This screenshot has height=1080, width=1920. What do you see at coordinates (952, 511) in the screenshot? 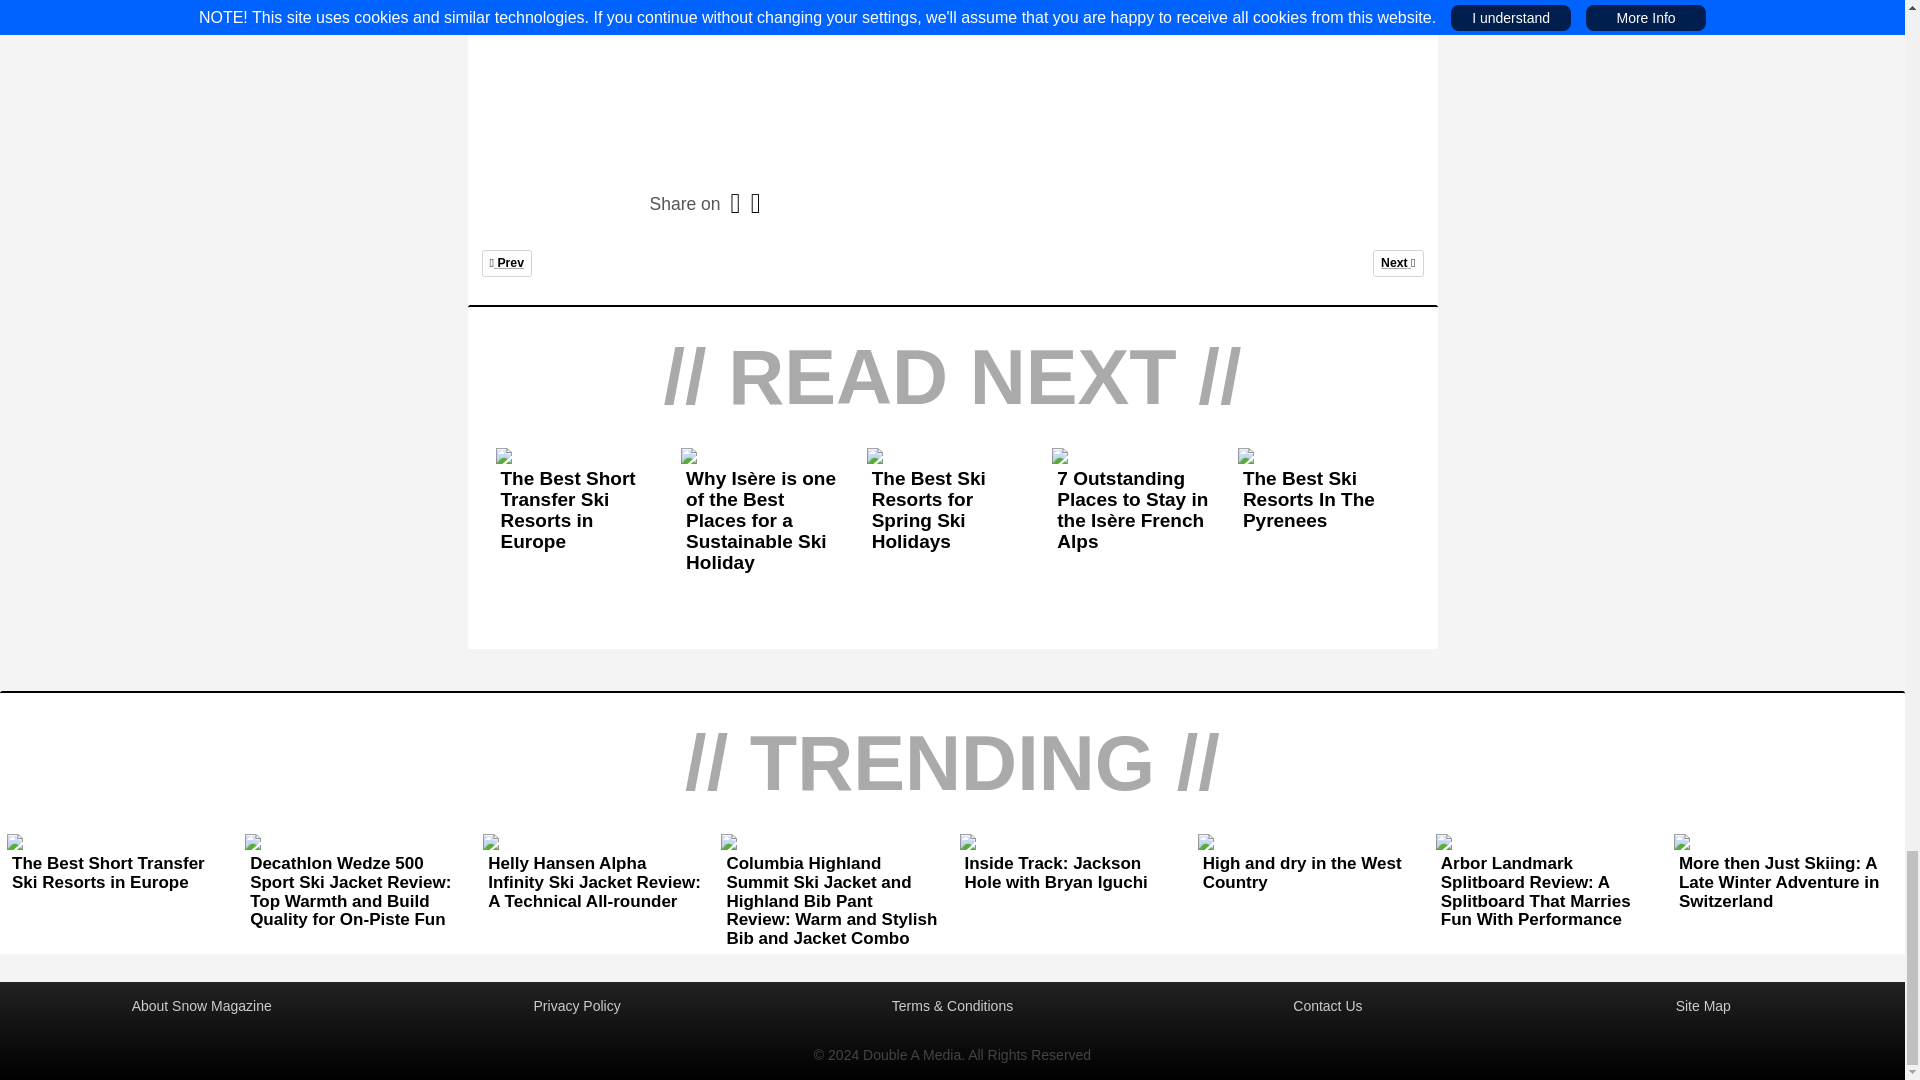
I see `The Best Ski Resorts for Spring Ski Holidays` at bounding box center [952, 511].